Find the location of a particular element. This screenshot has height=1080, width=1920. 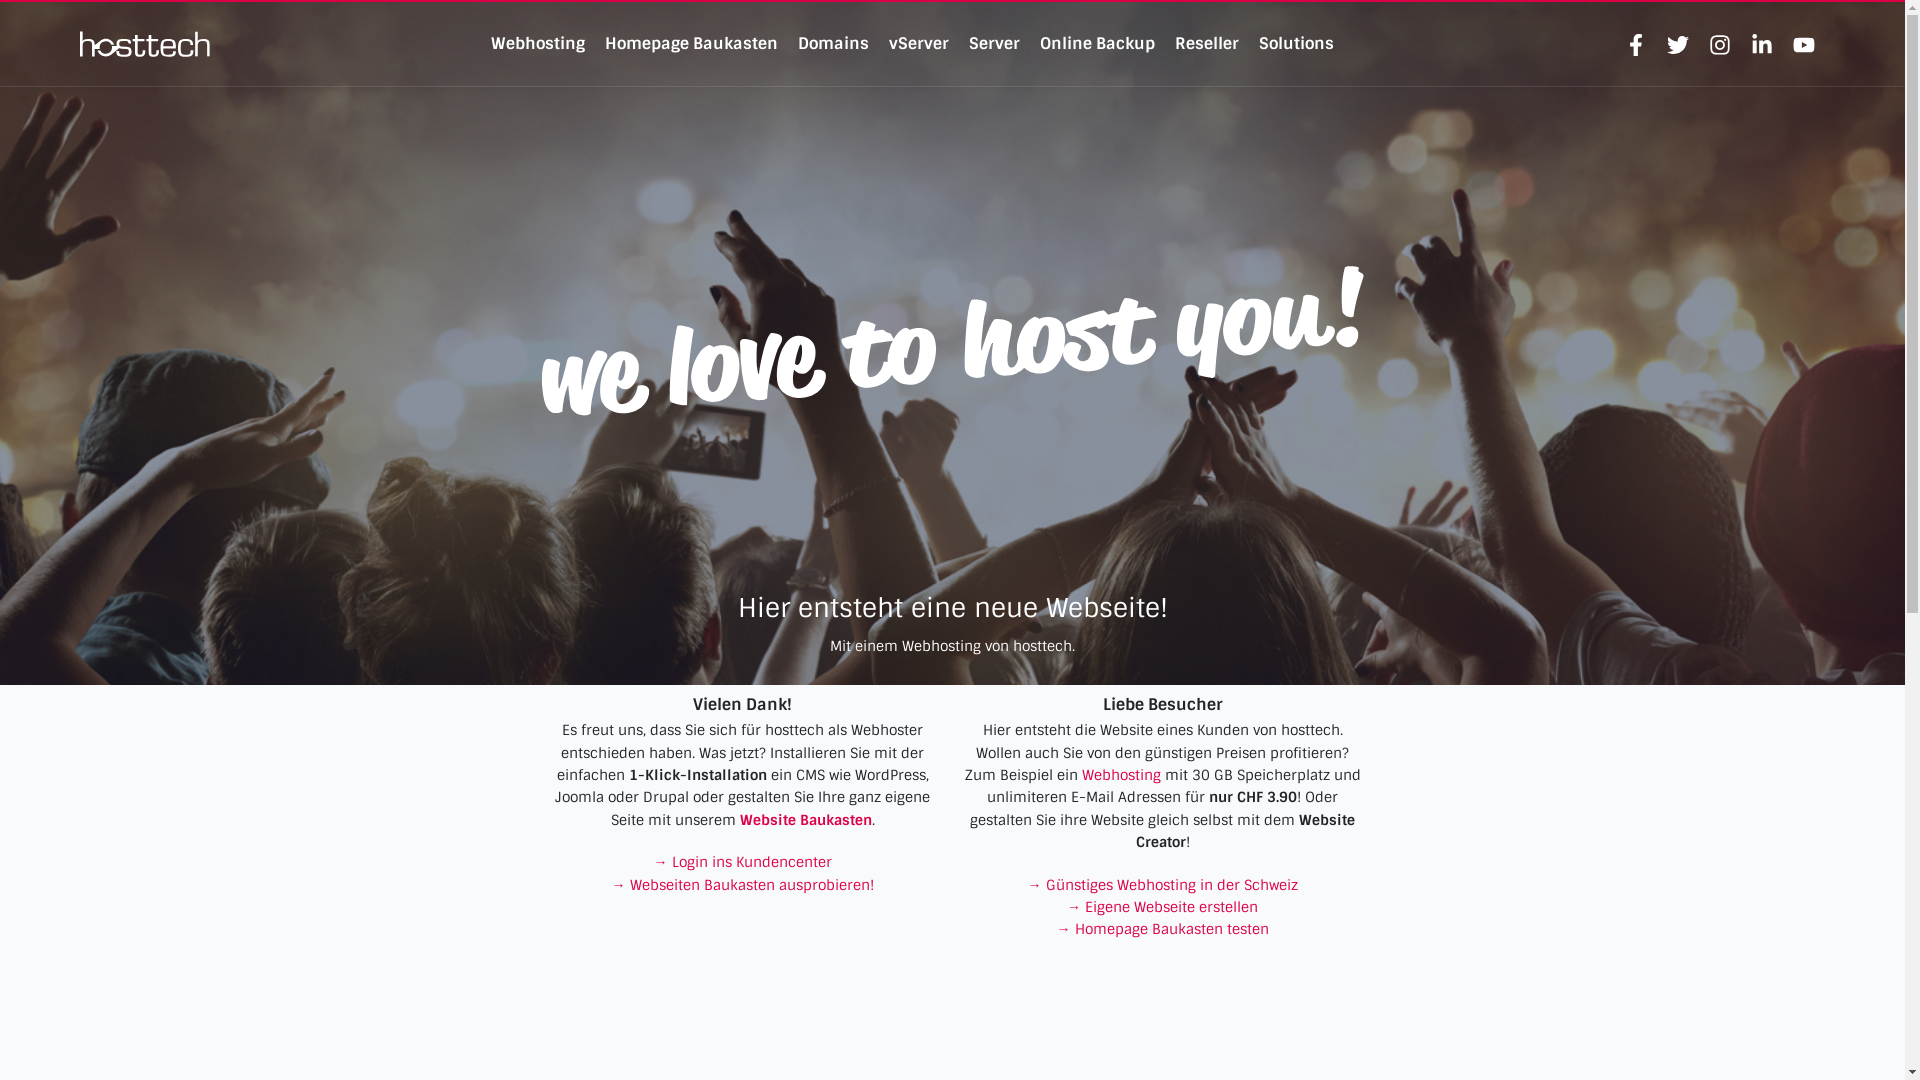

Reseller is located at coordinates (1207, 44).